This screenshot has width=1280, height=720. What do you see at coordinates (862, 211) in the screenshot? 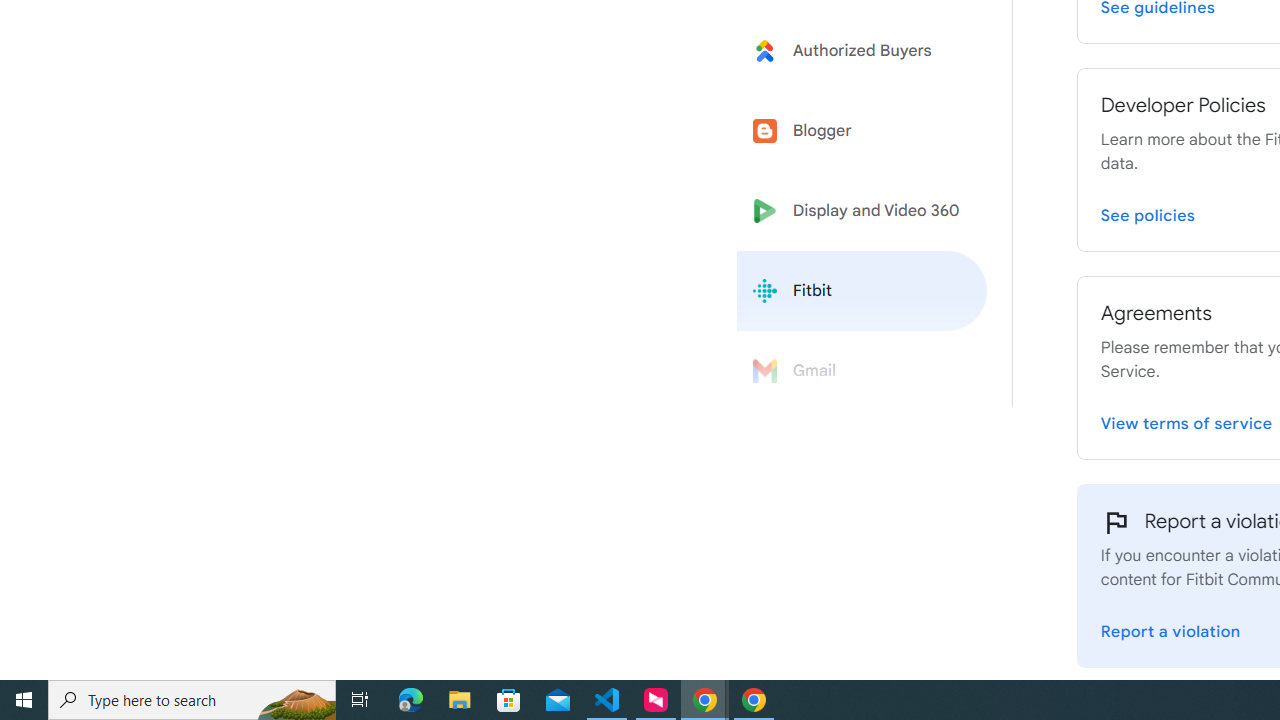
I see `Display and Video 360` at bounding box center [862, 211].